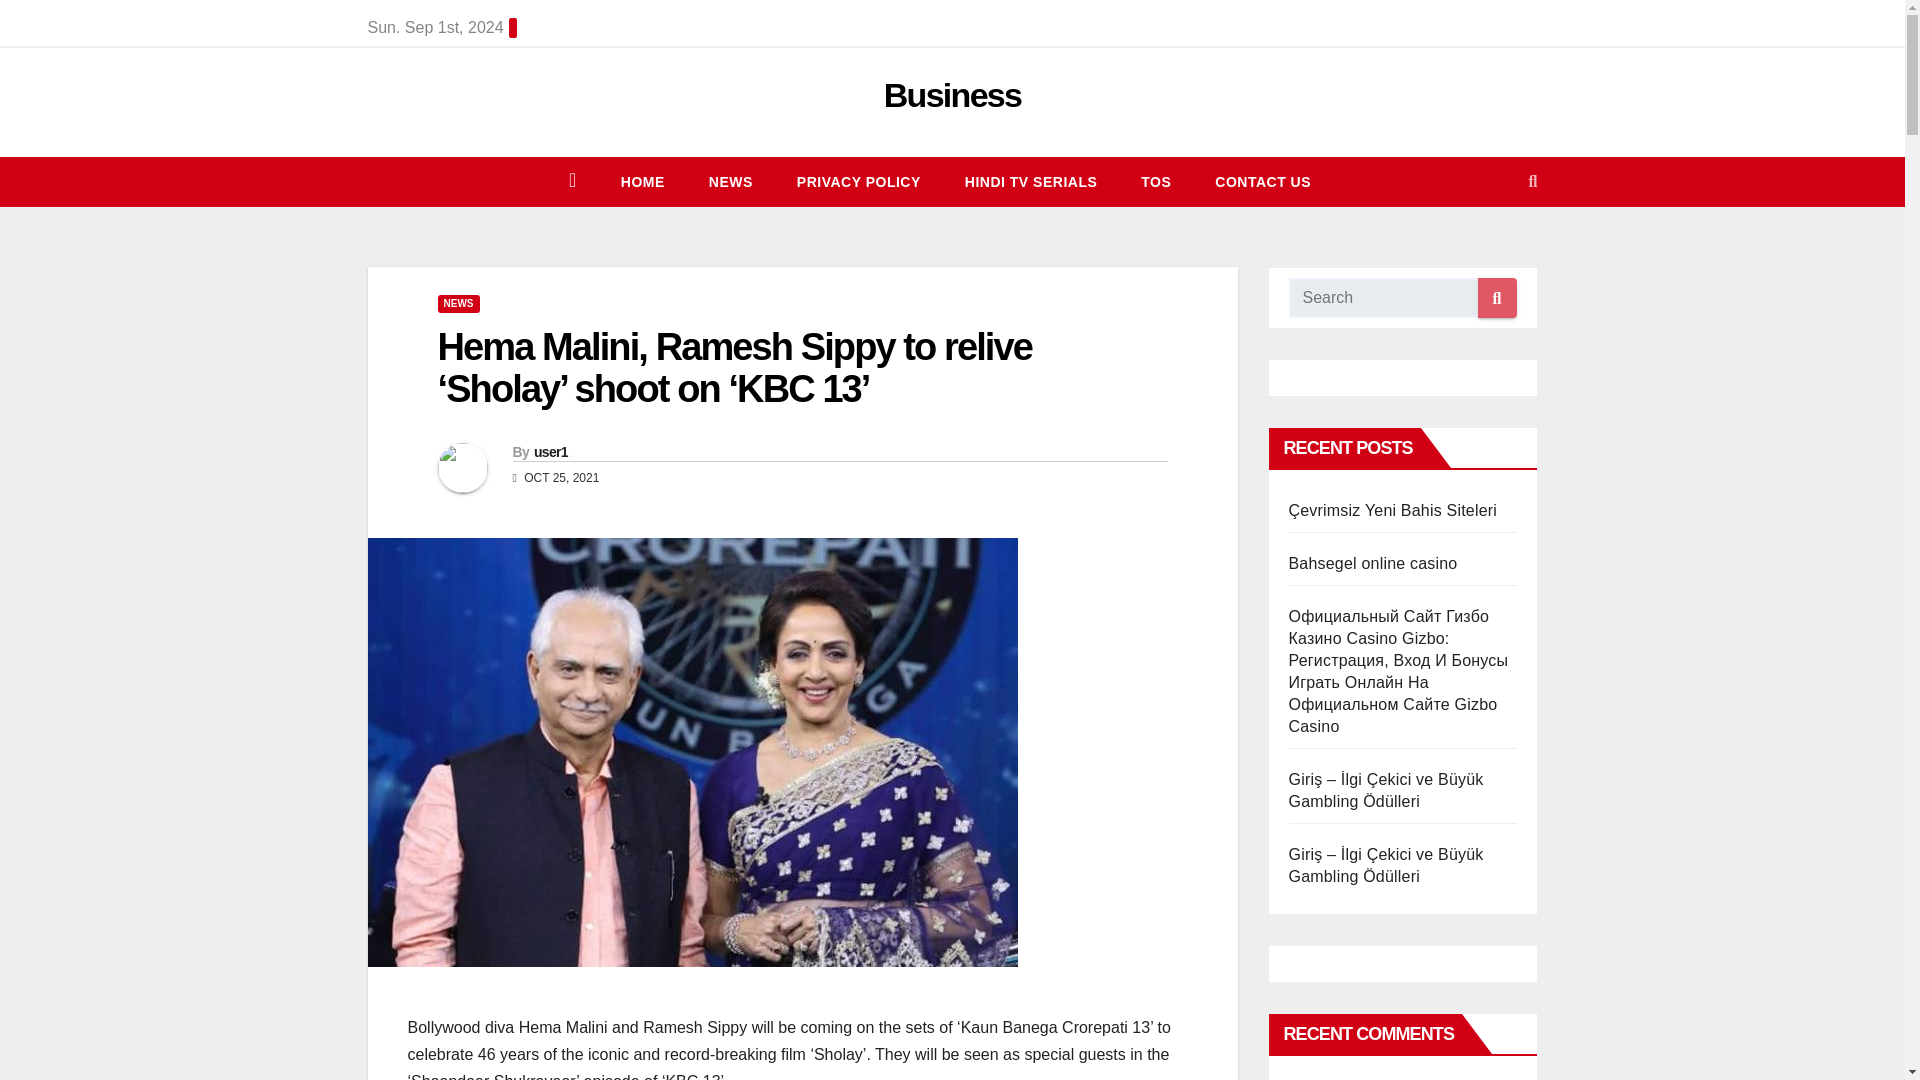  I want to click on user1, so click(550, 452).